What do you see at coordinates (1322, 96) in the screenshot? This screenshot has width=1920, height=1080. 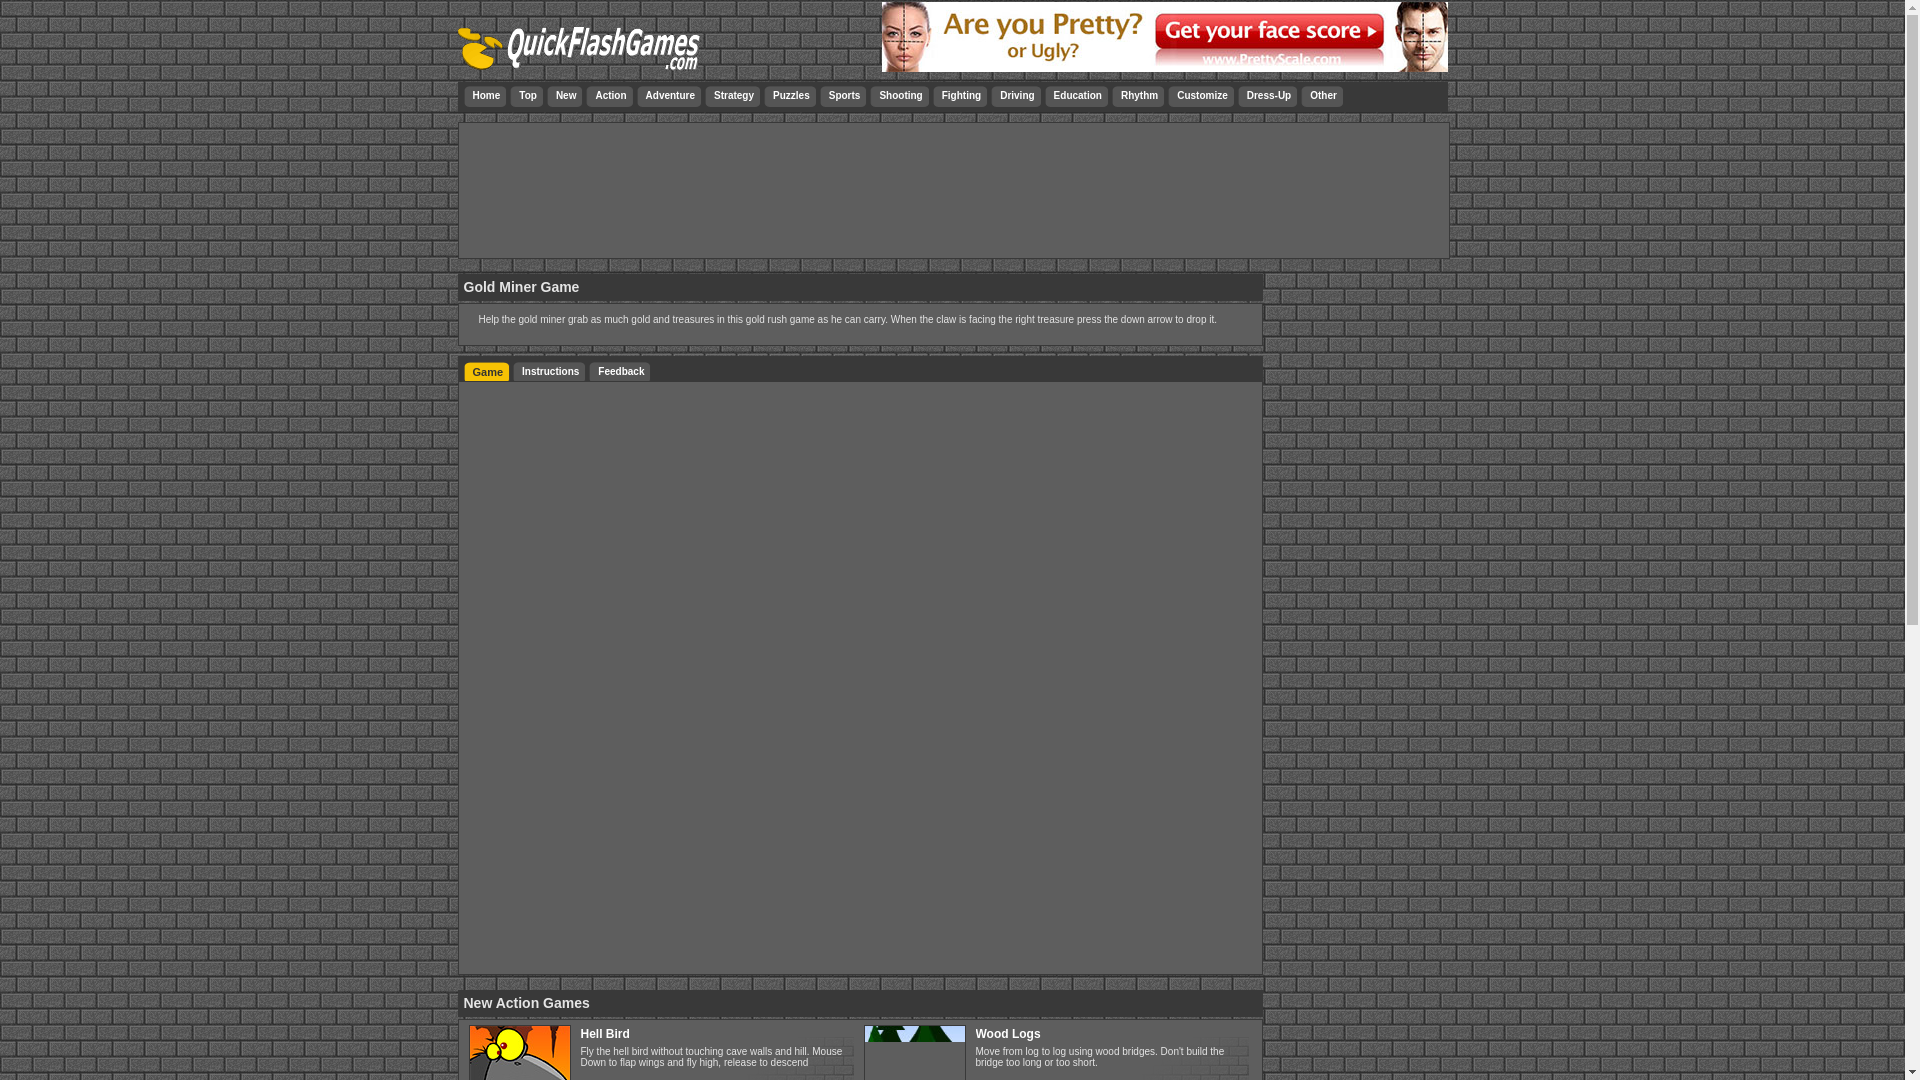 I see `Other` at bounding box center [1322, 96].